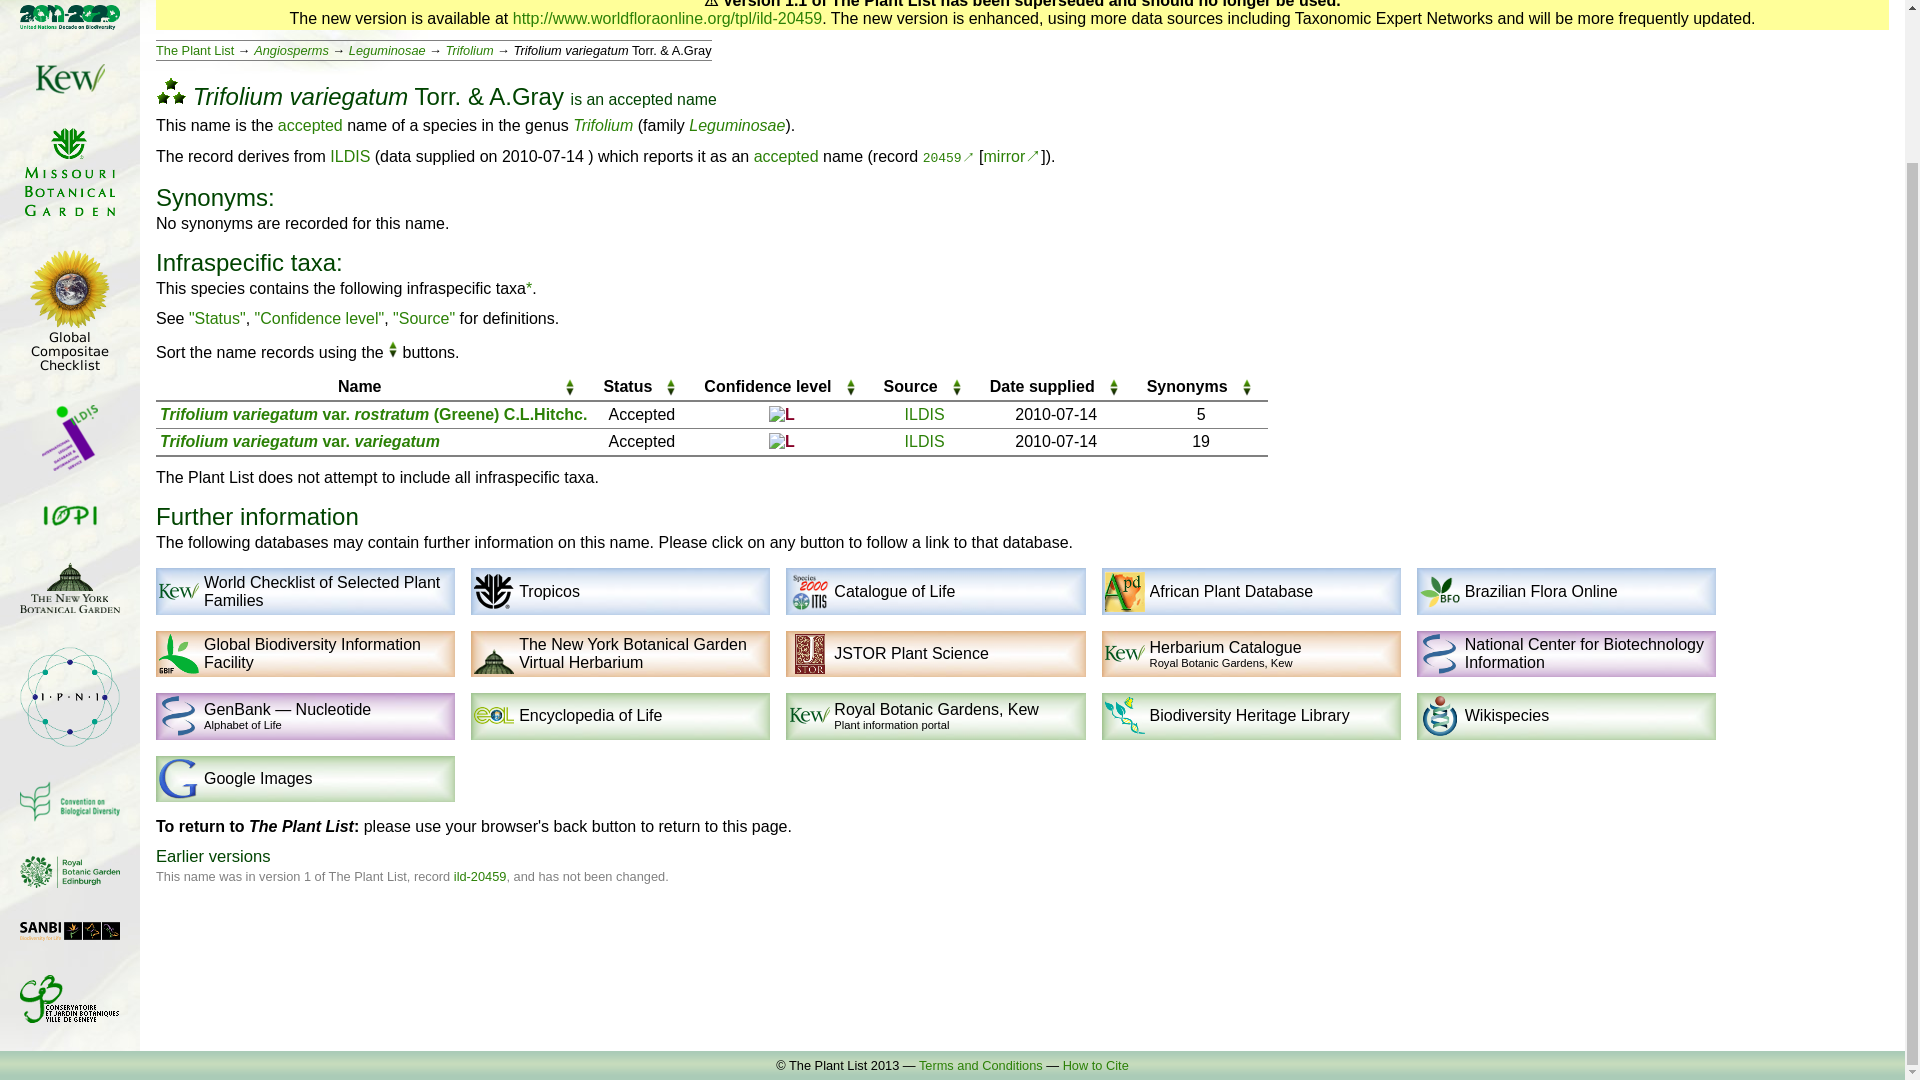  I want to click on "Confidence level", so click(320, 318).